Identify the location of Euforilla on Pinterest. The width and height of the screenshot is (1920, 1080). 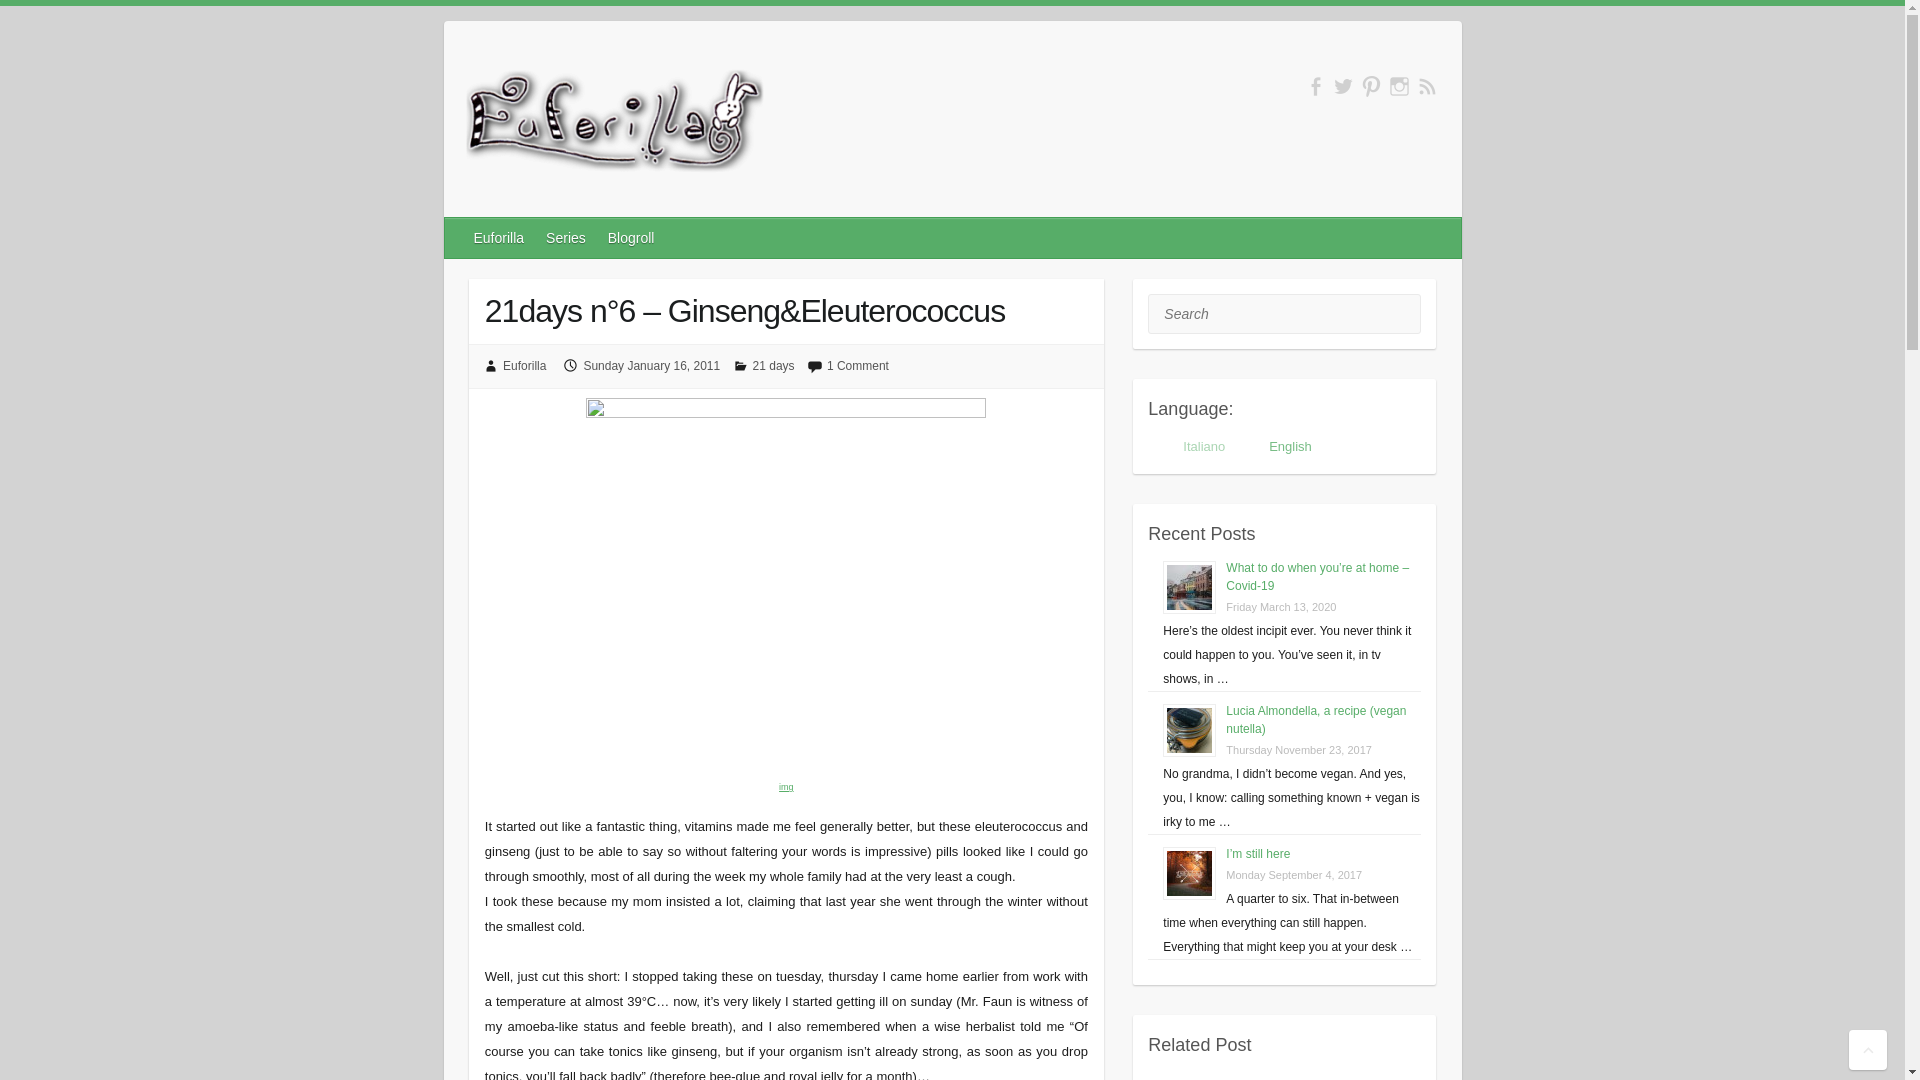
(1370, 86).